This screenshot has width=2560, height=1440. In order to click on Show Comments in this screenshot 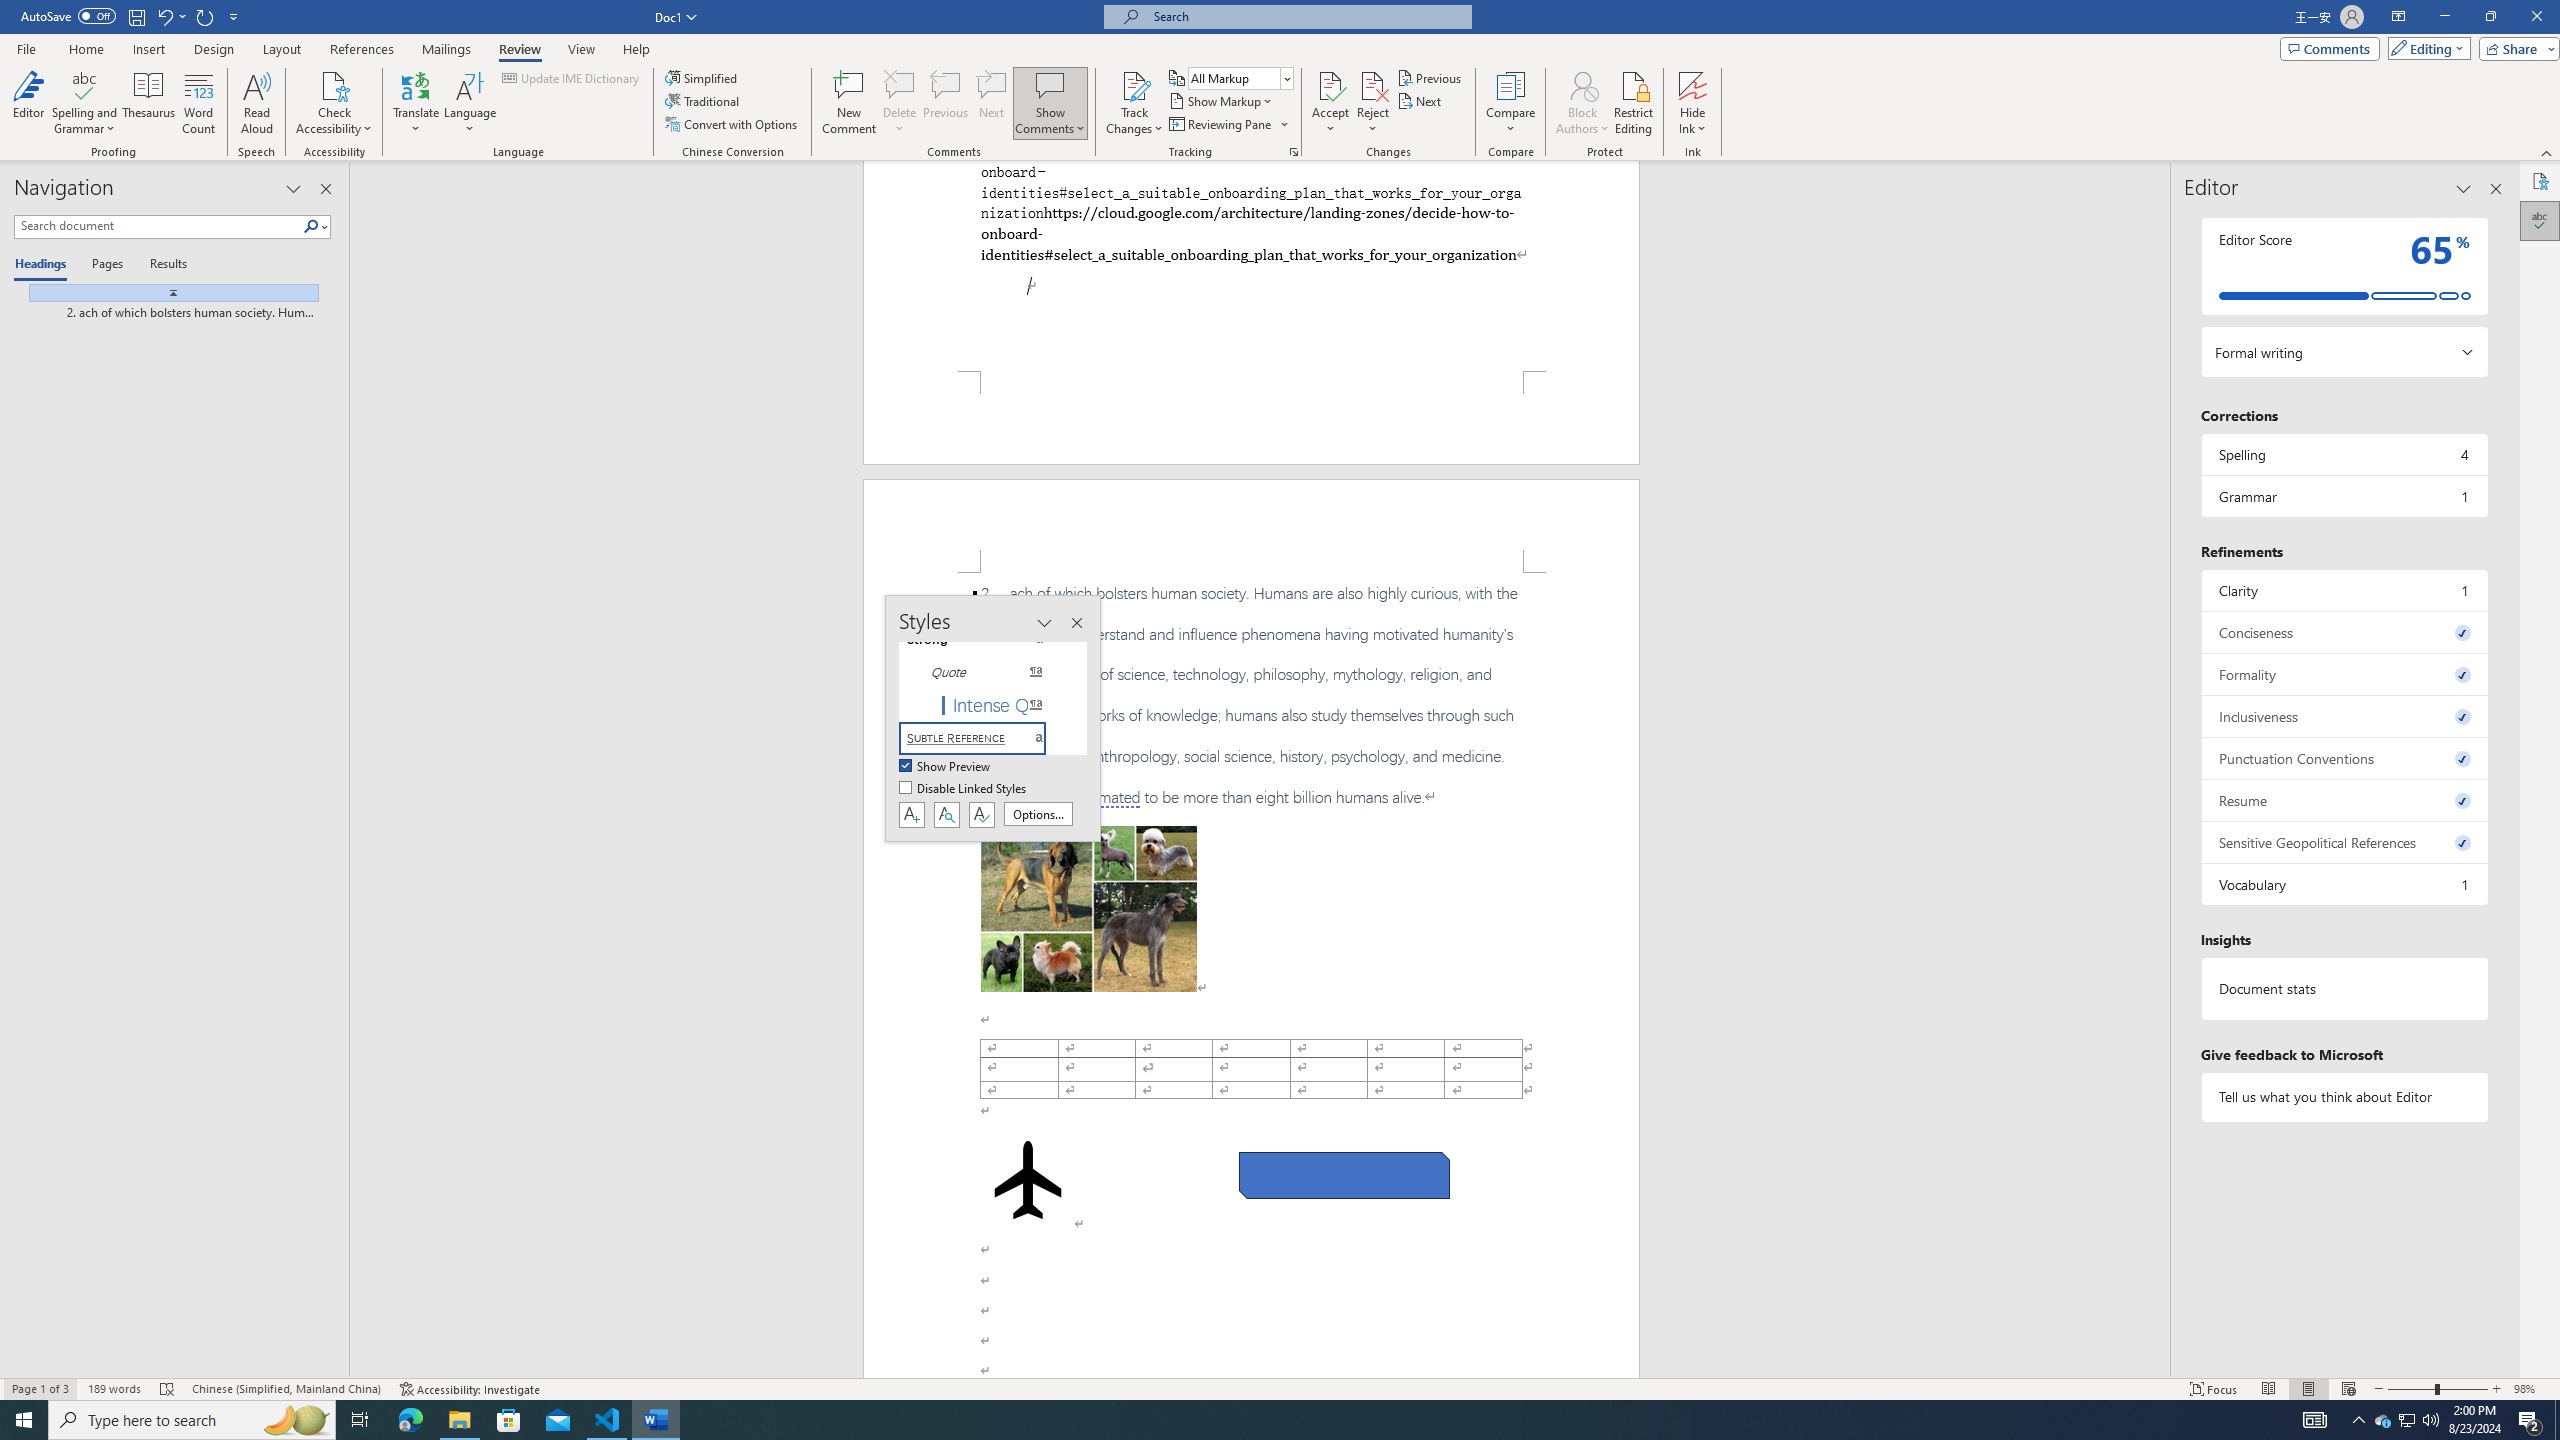, I will do `click(1050, 85)`.